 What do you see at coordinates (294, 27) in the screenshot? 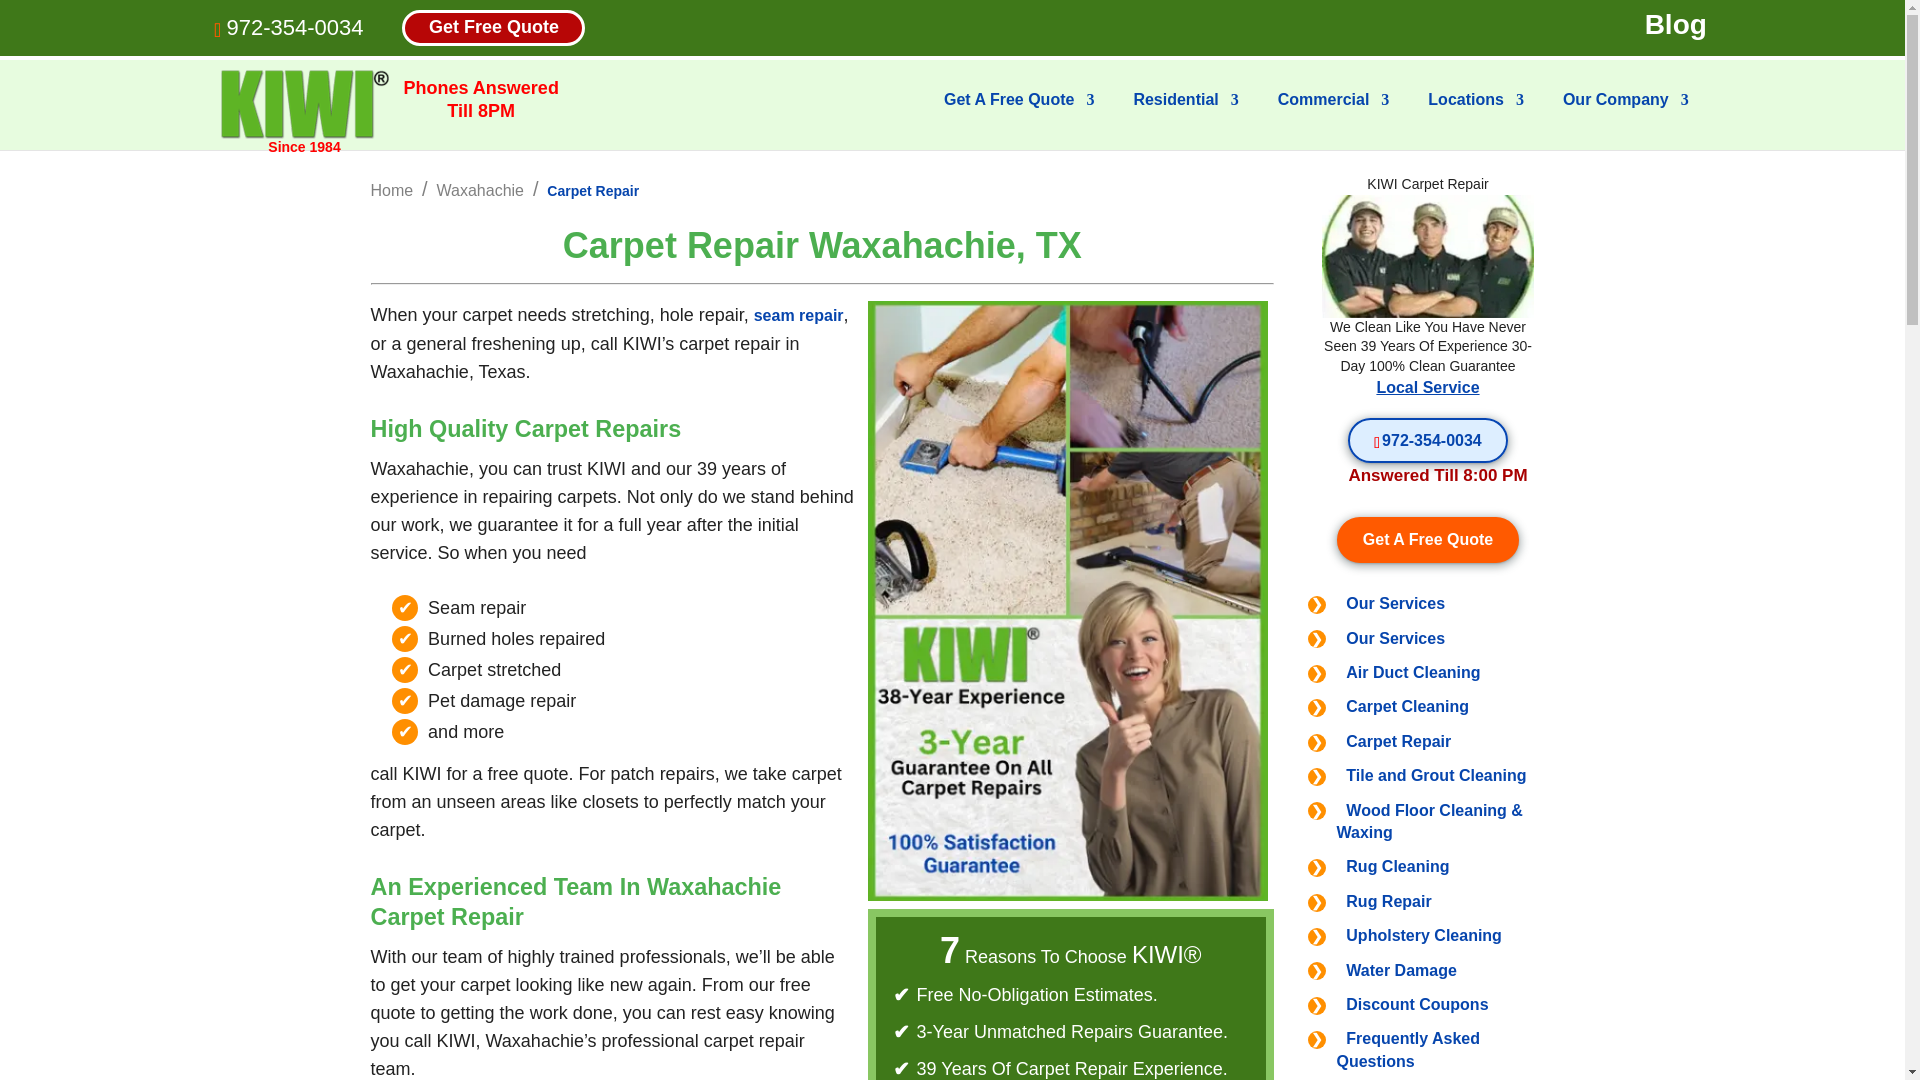
I see `972-354-0034` at bounding box center [294, 27].